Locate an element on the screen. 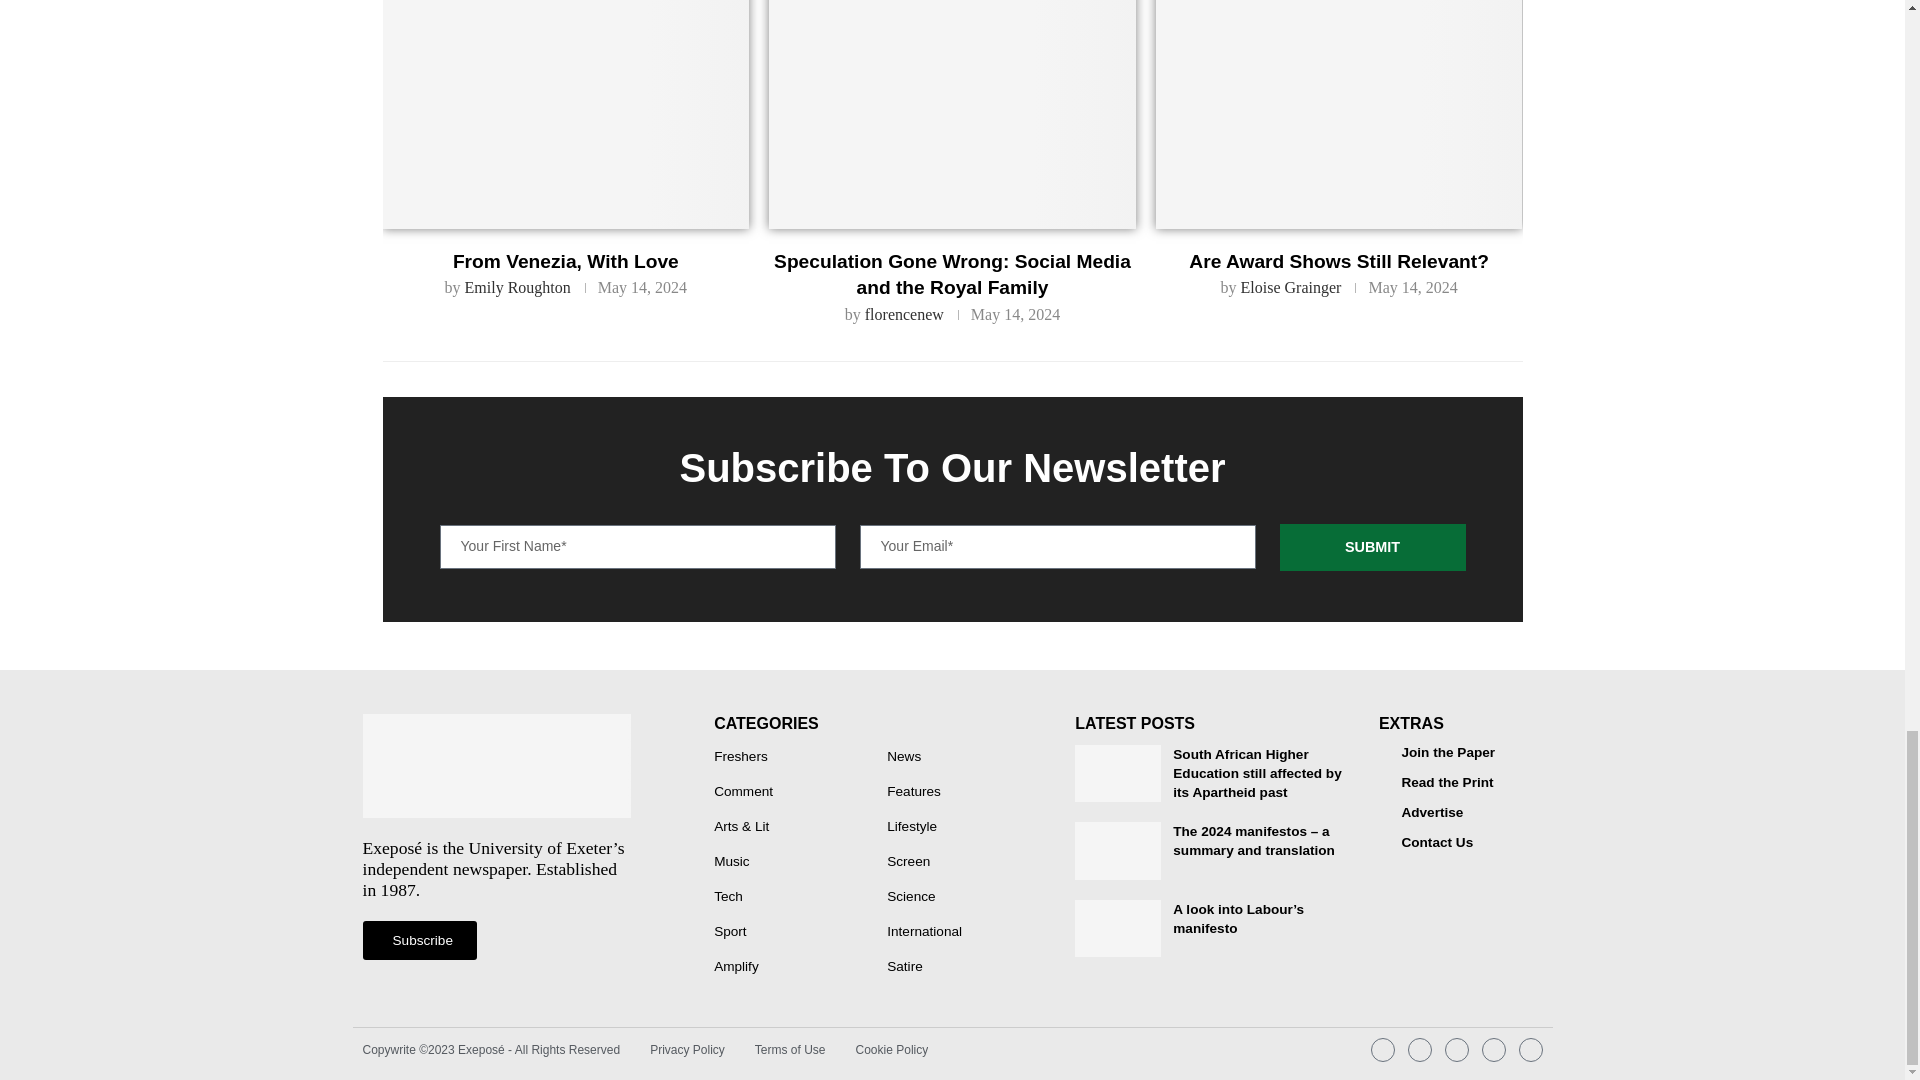 The height and width of the screenshot is (1080, 1920). Eloise Grainger is located at coordinates (1291, 286).